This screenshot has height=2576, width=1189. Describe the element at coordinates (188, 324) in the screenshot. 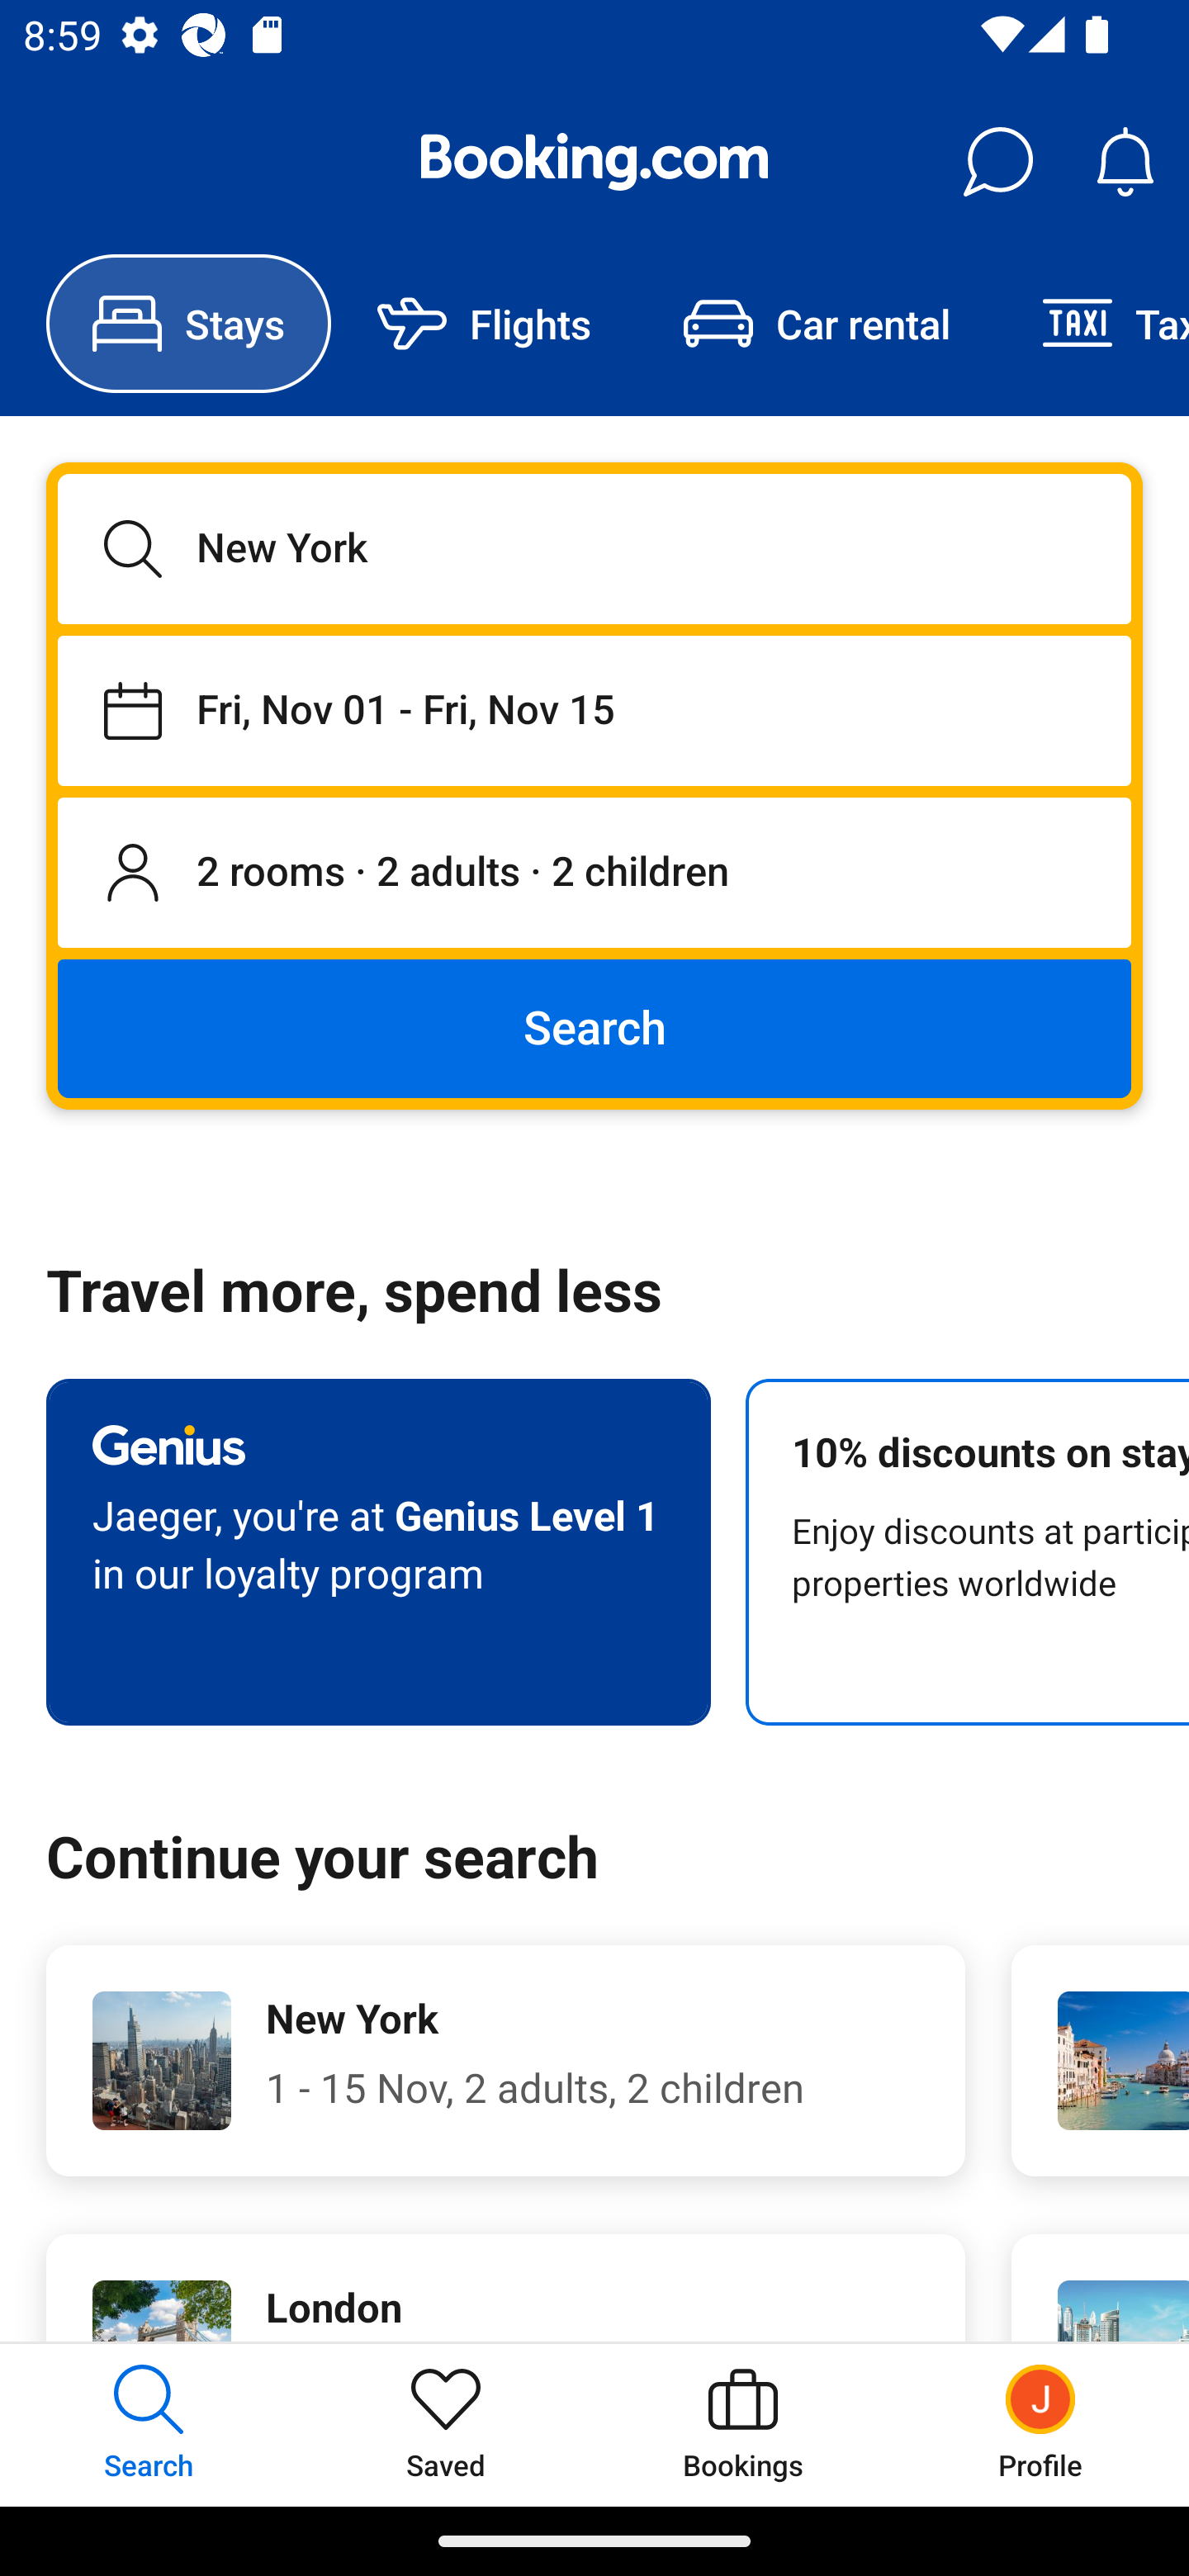

I see `Stays` at that location.